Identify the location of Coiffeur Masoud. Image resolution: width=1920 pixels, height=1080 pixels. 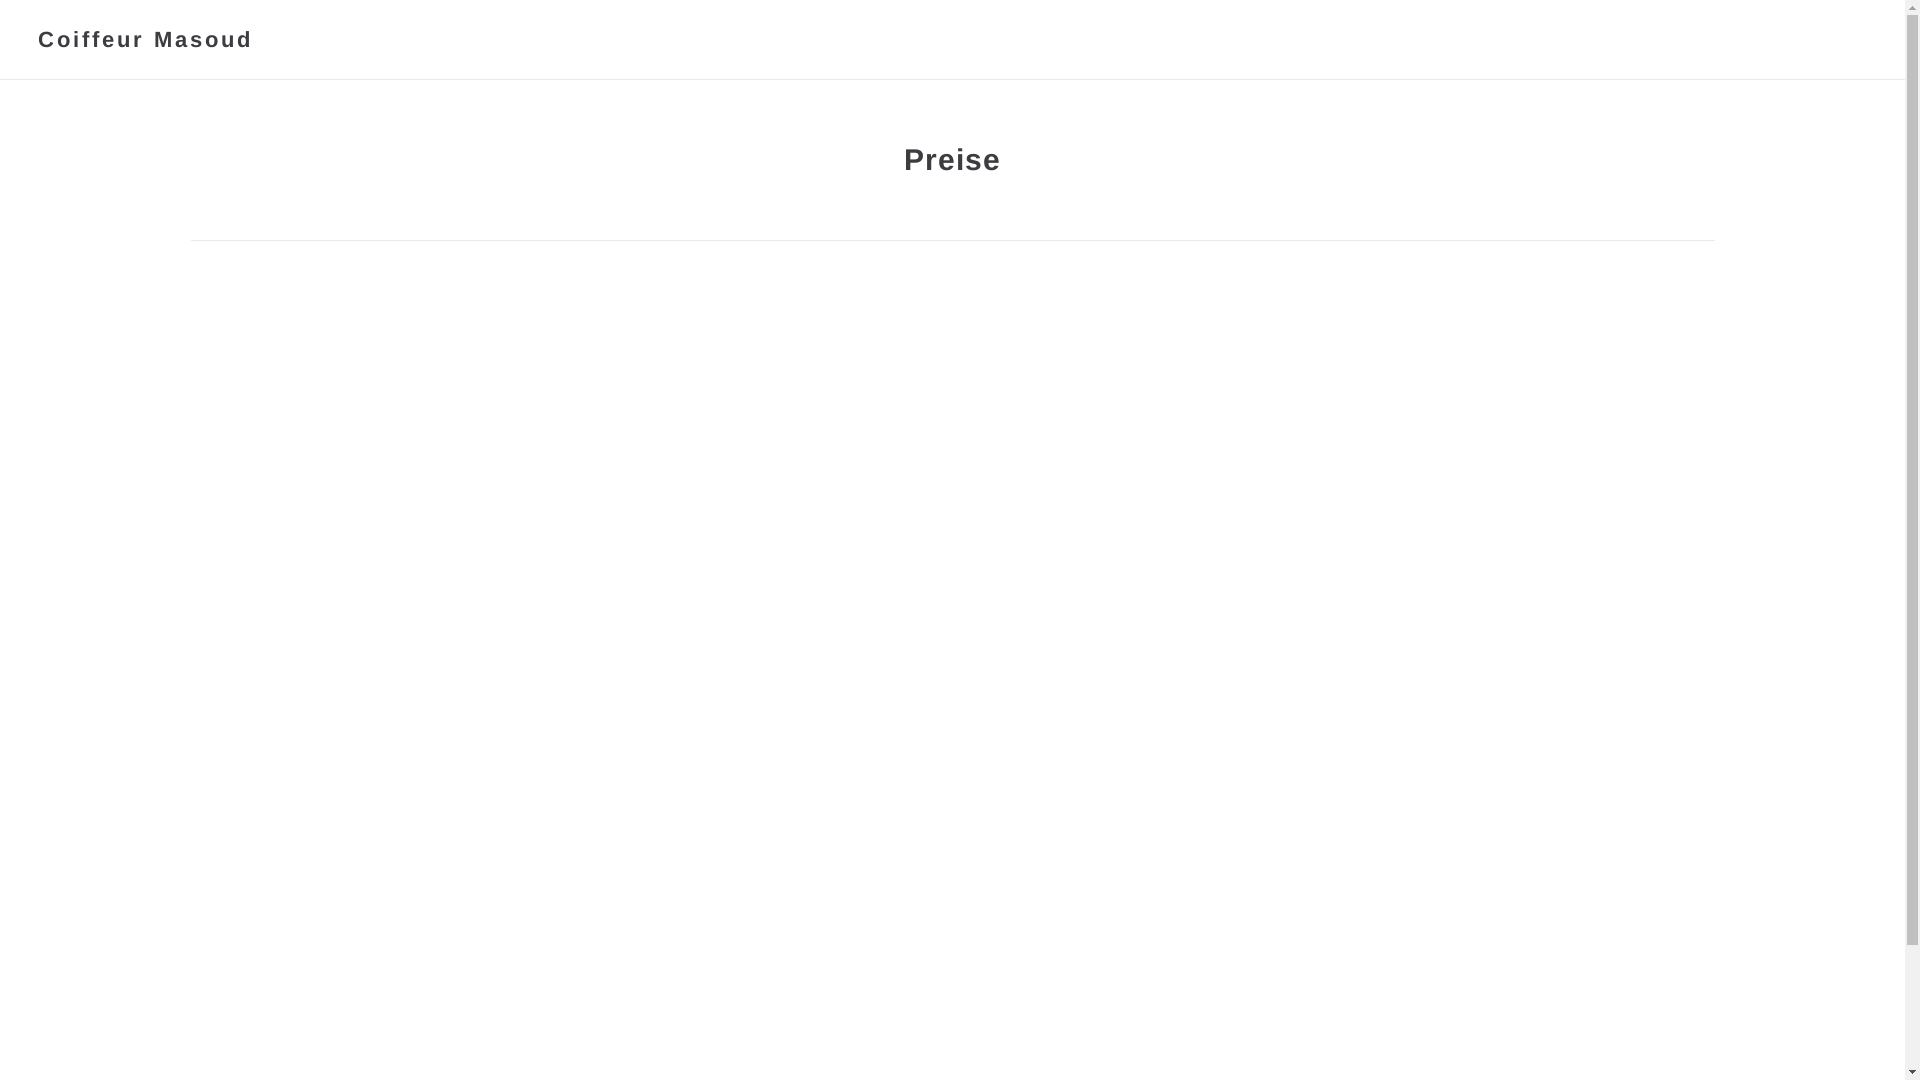
(146, 38).